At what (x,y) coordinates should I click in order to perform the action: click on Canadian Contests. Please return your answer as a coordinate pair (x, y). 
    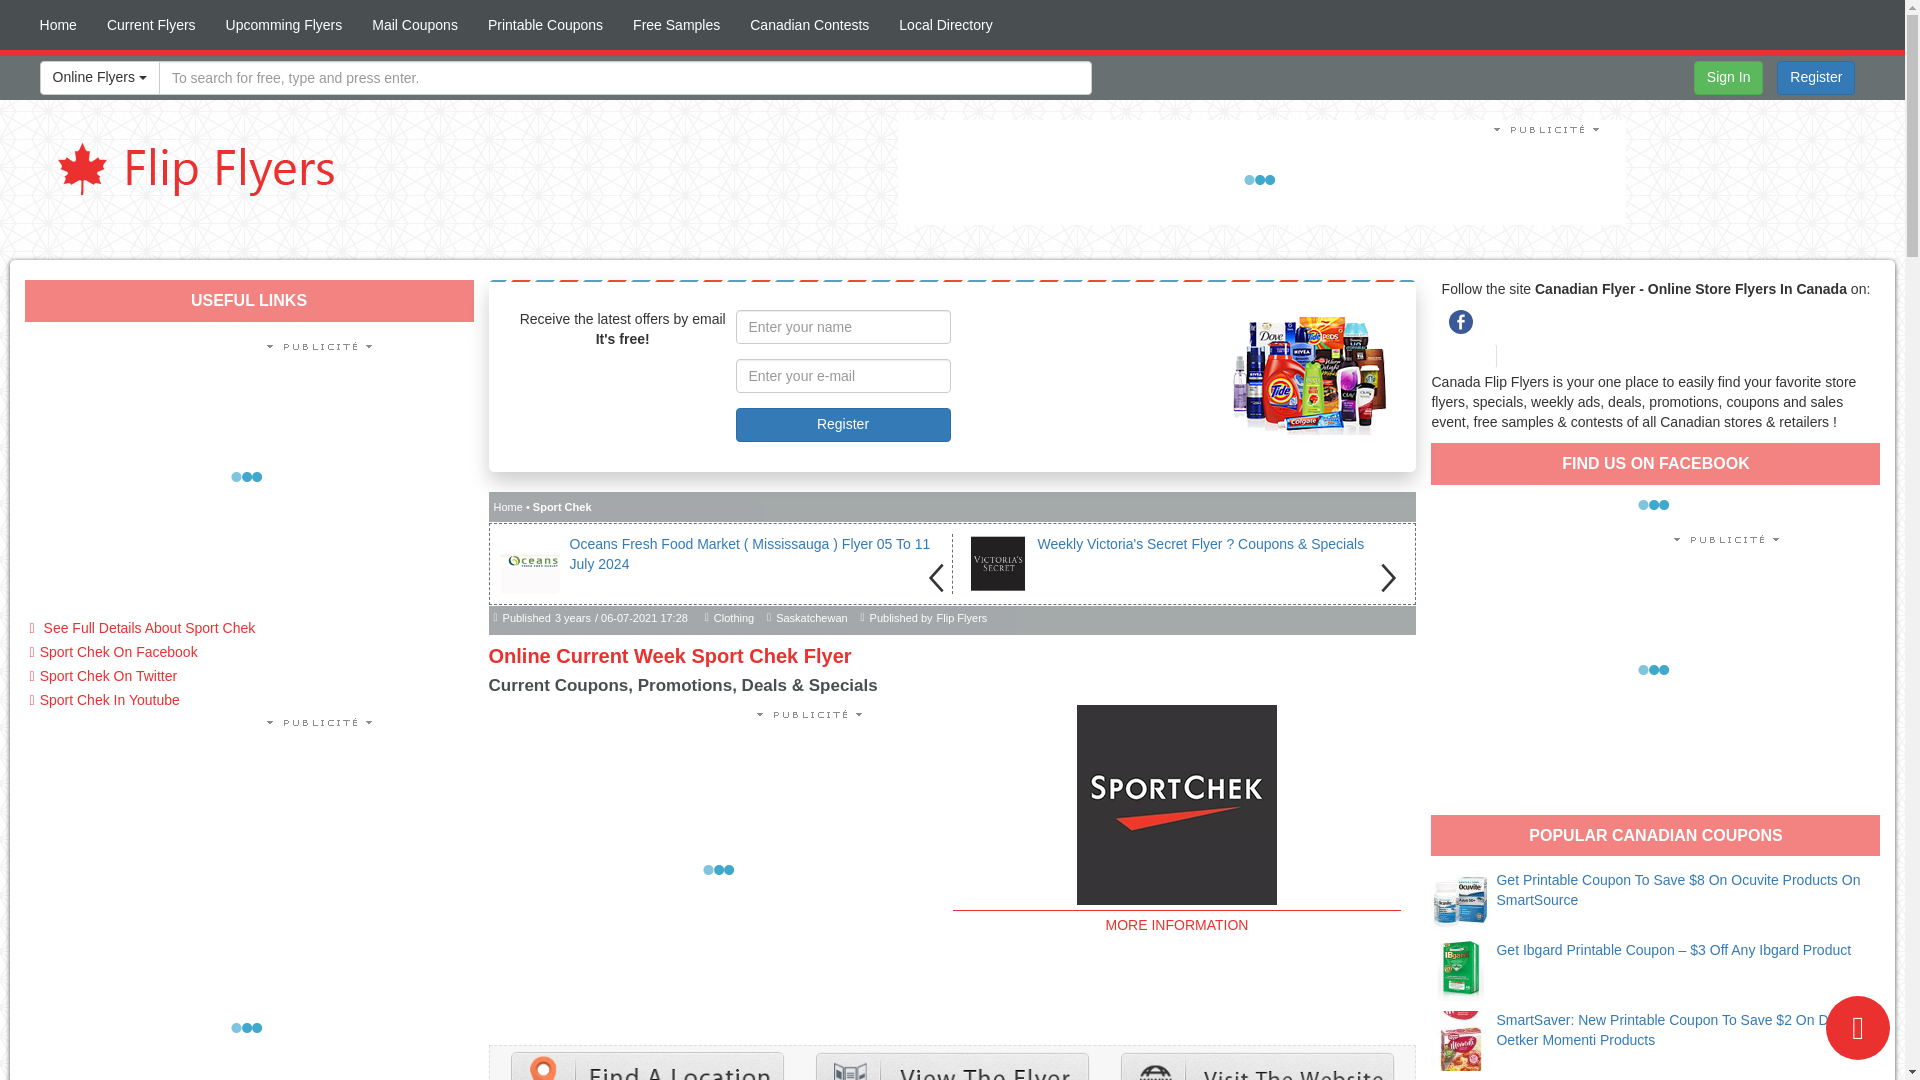
    Looking at the image, I should click on (809, 24).